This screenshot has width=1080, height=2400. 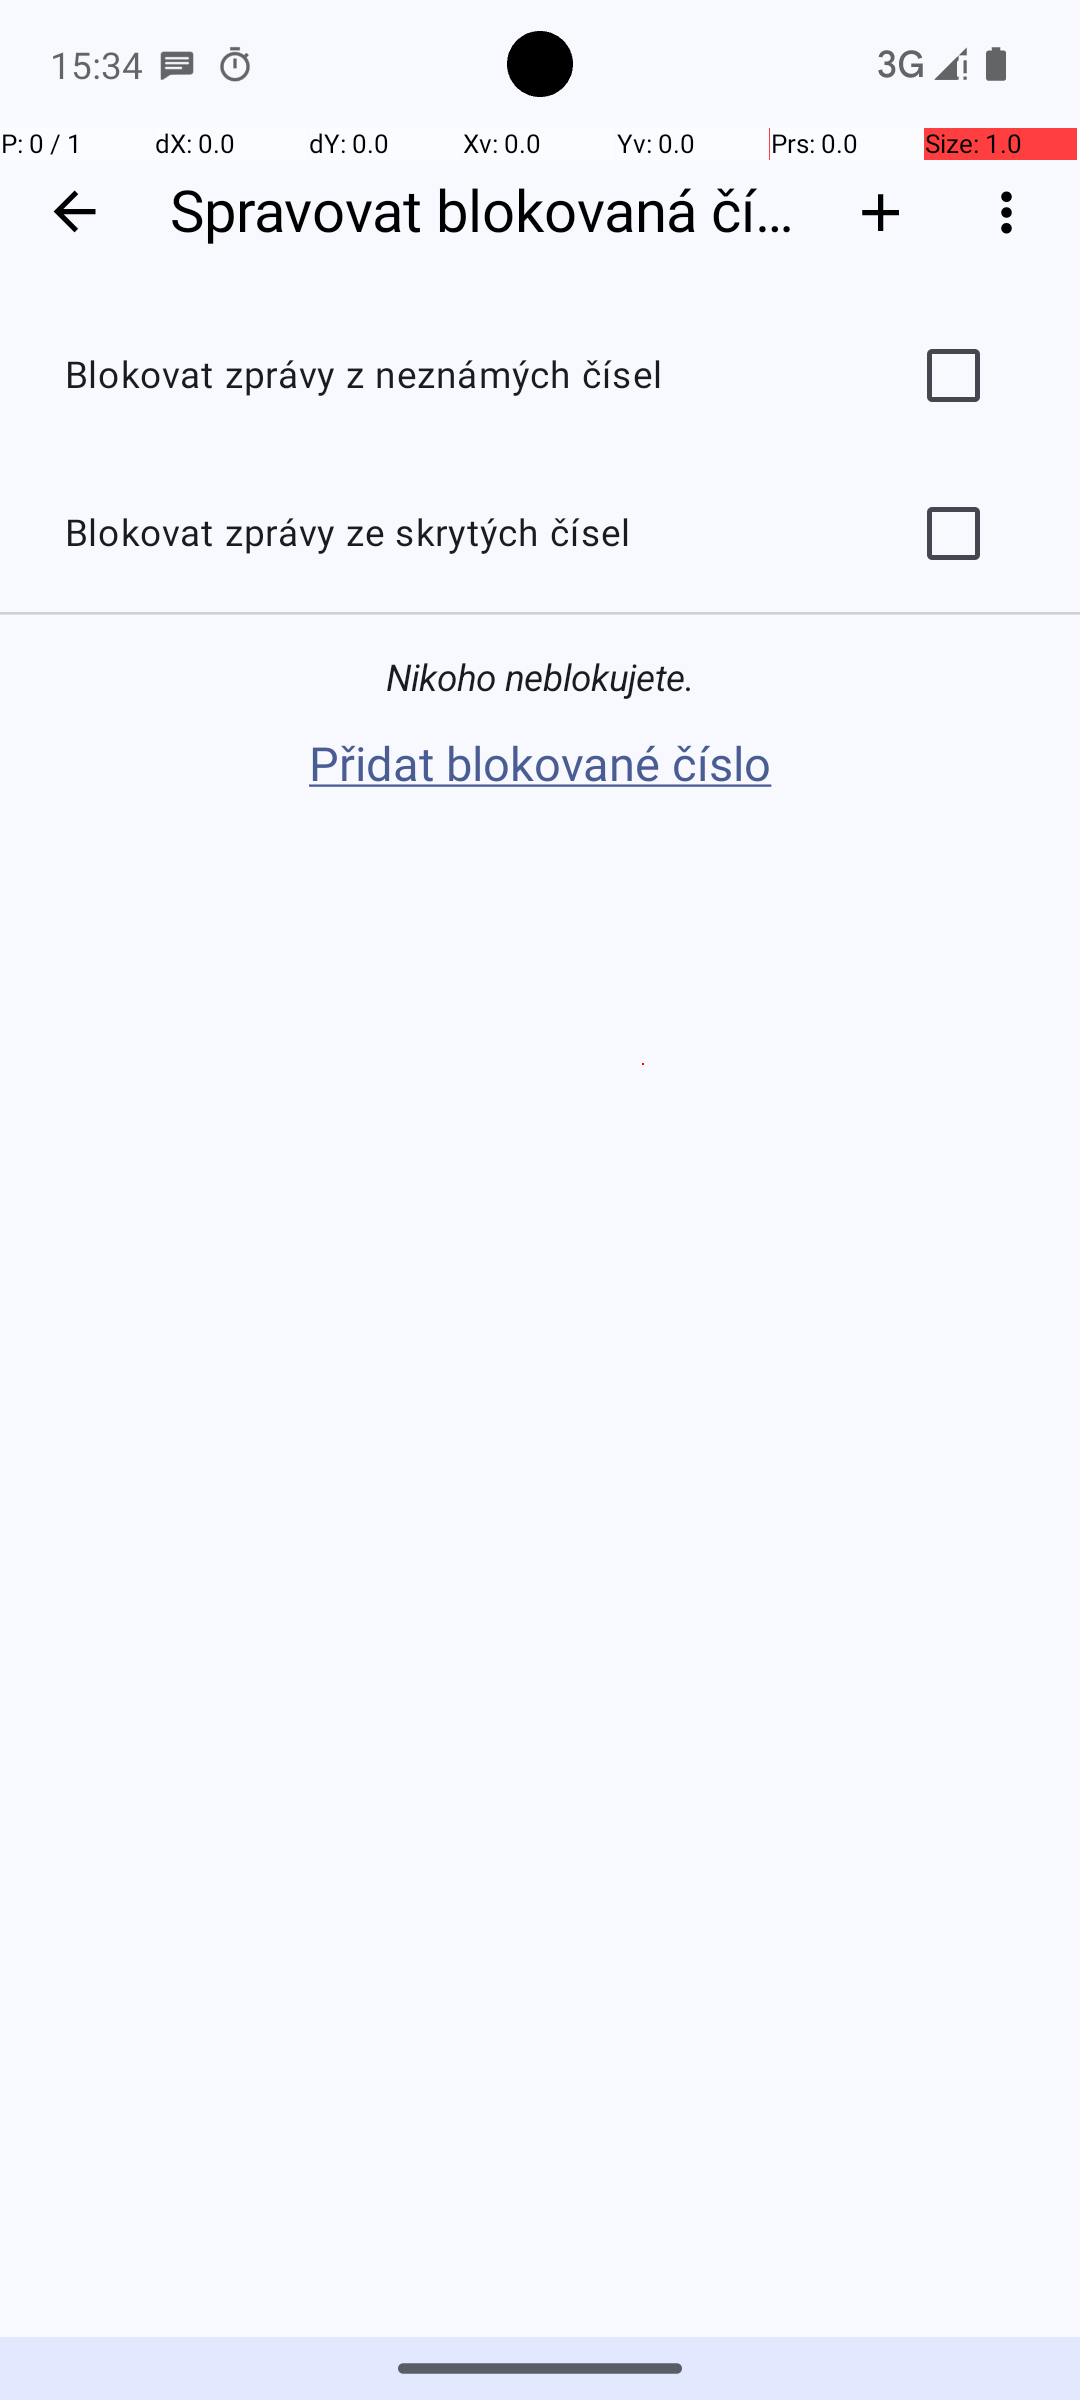 I want to click on Přidat blokované číslo, so click(x=540, y=765).